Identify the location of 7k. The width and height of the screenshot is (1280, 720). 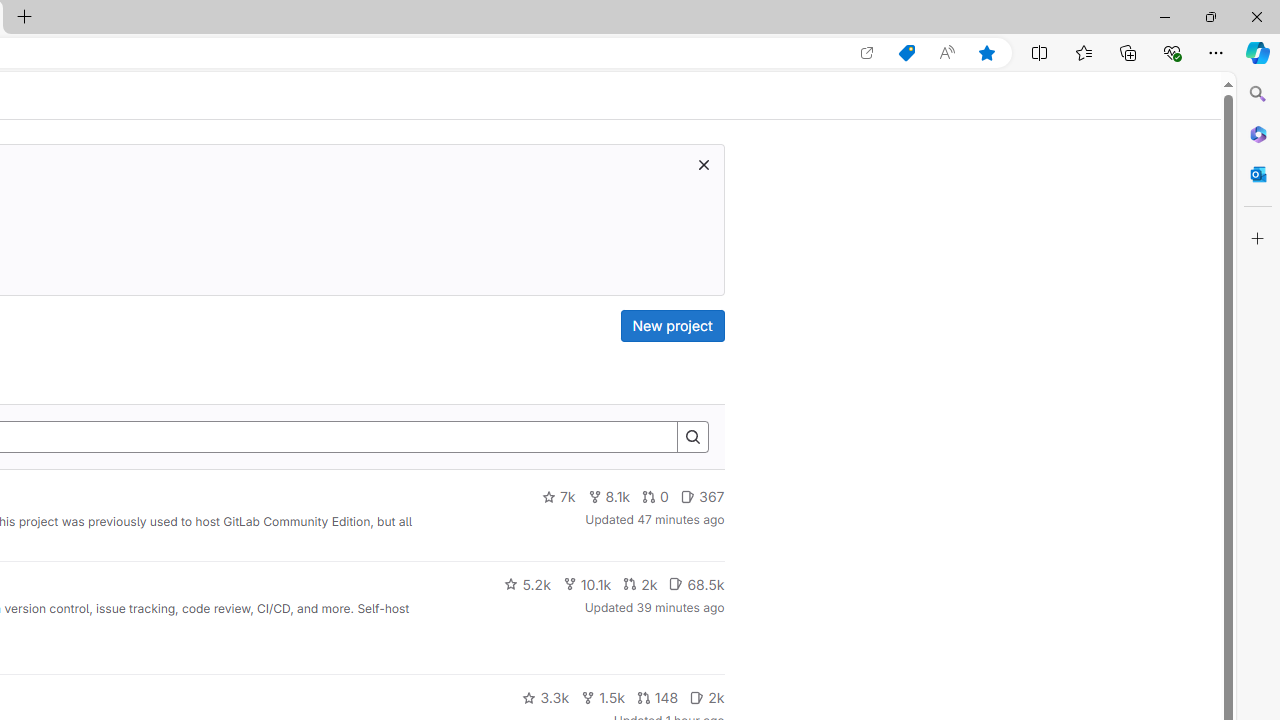
(558, 497).